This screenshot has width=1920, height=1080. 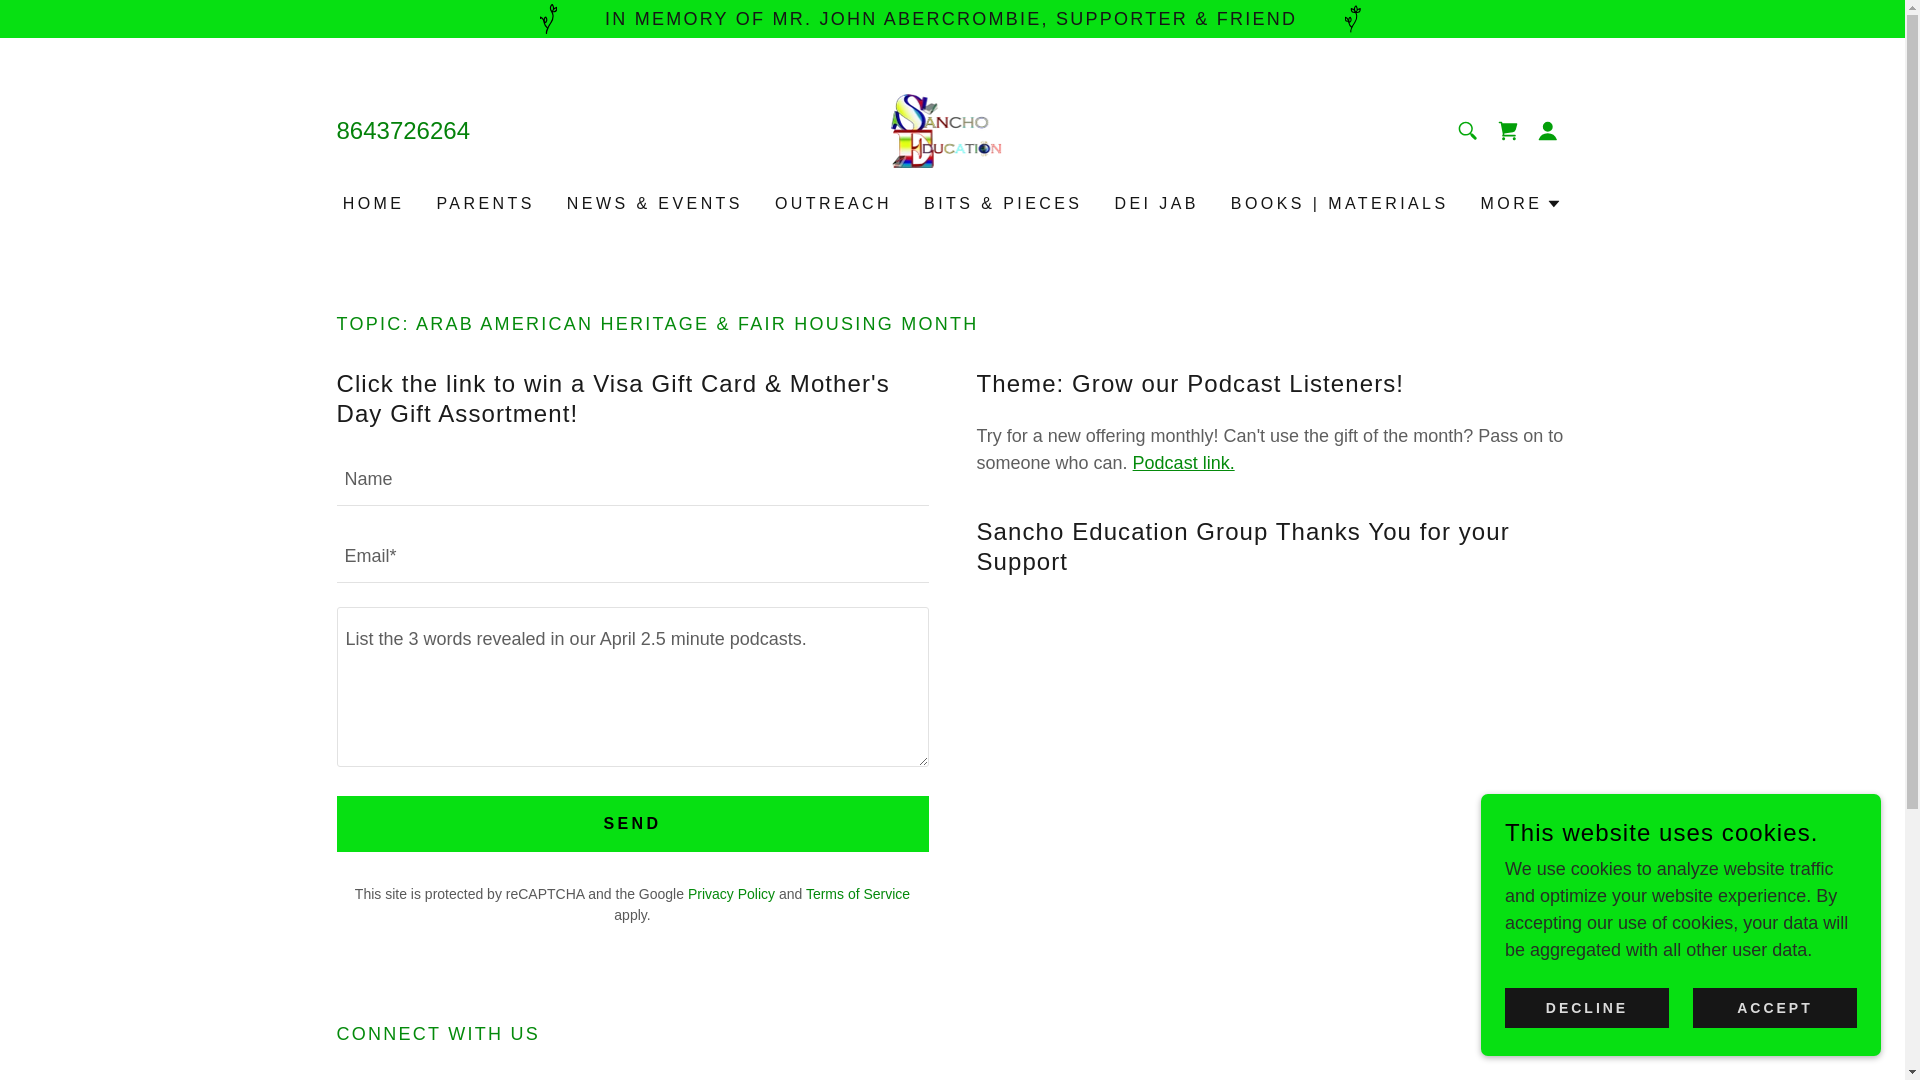 What do you see at coordinates (374, 204) in the screenshot?
I see `HOME` at bounding box center [374, 204].